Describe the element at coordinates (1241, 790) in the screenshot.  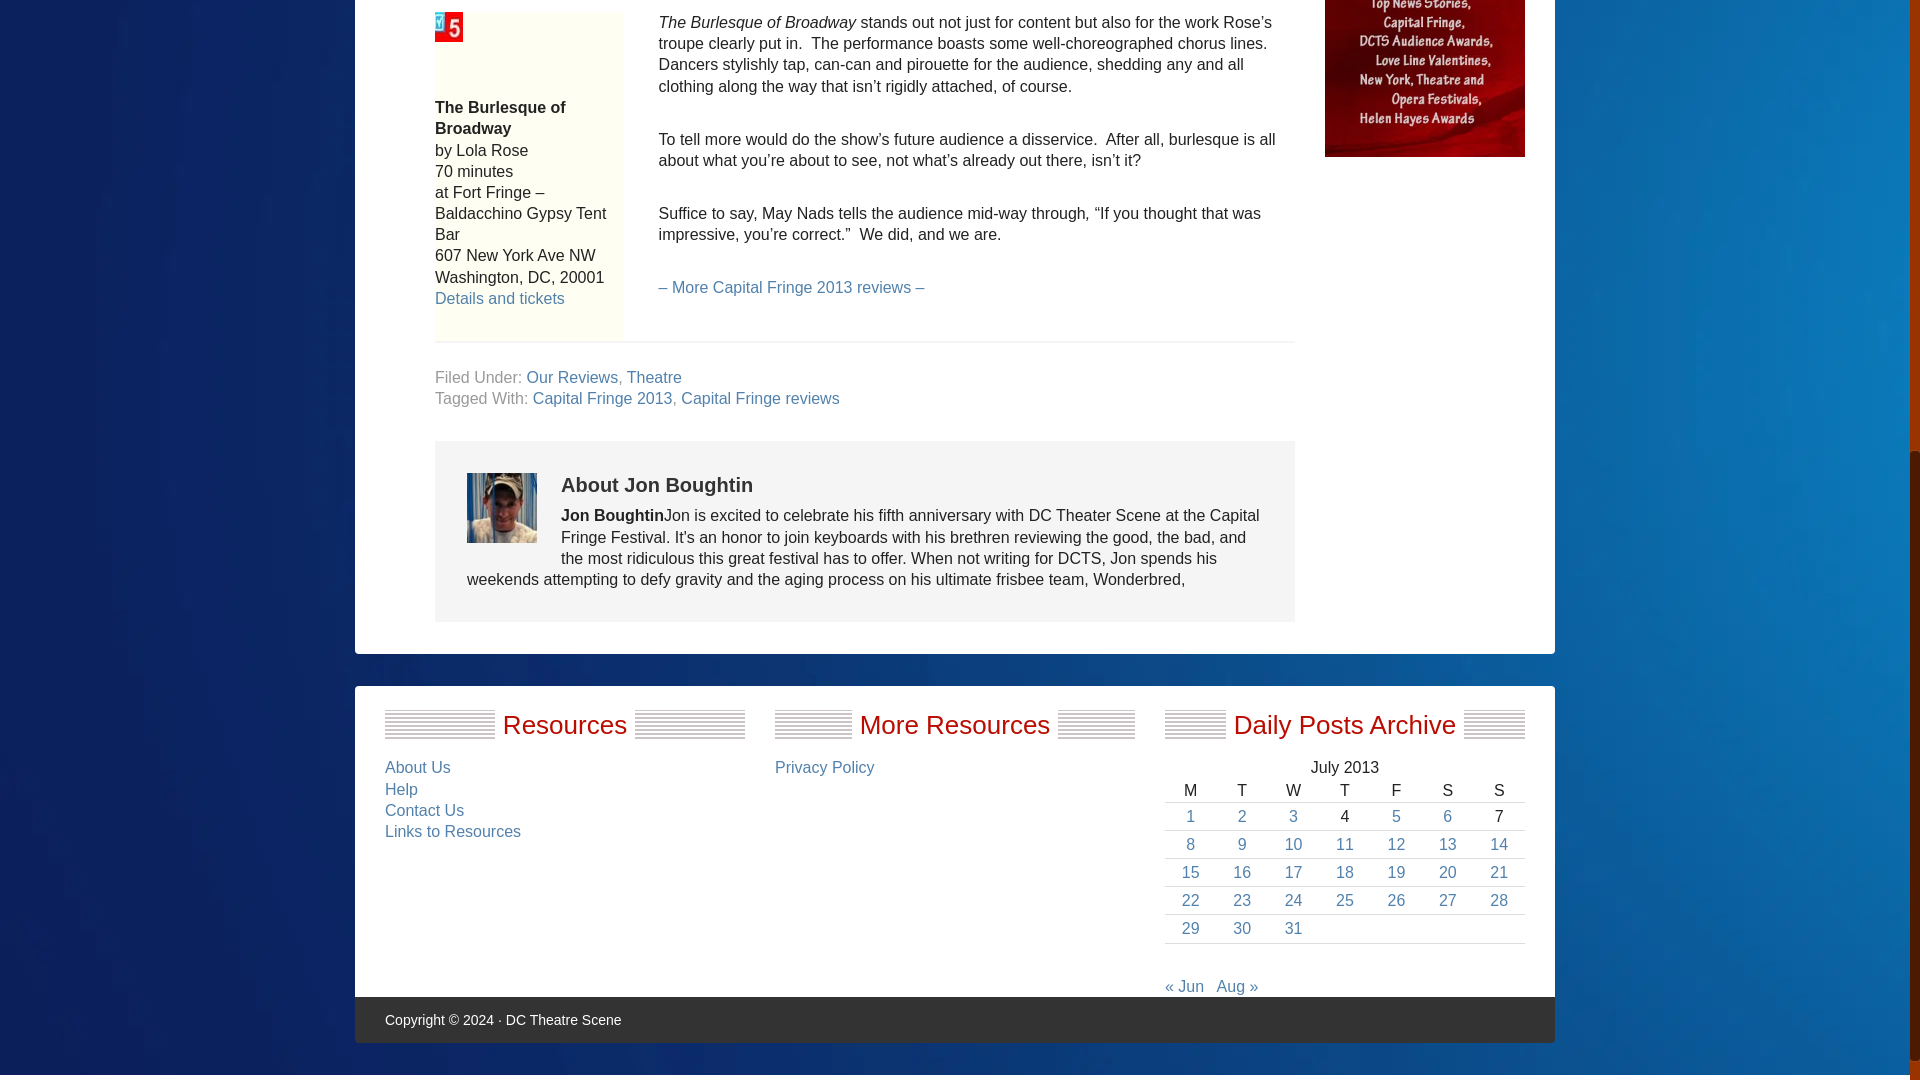
I see `Tuesday` at that location.